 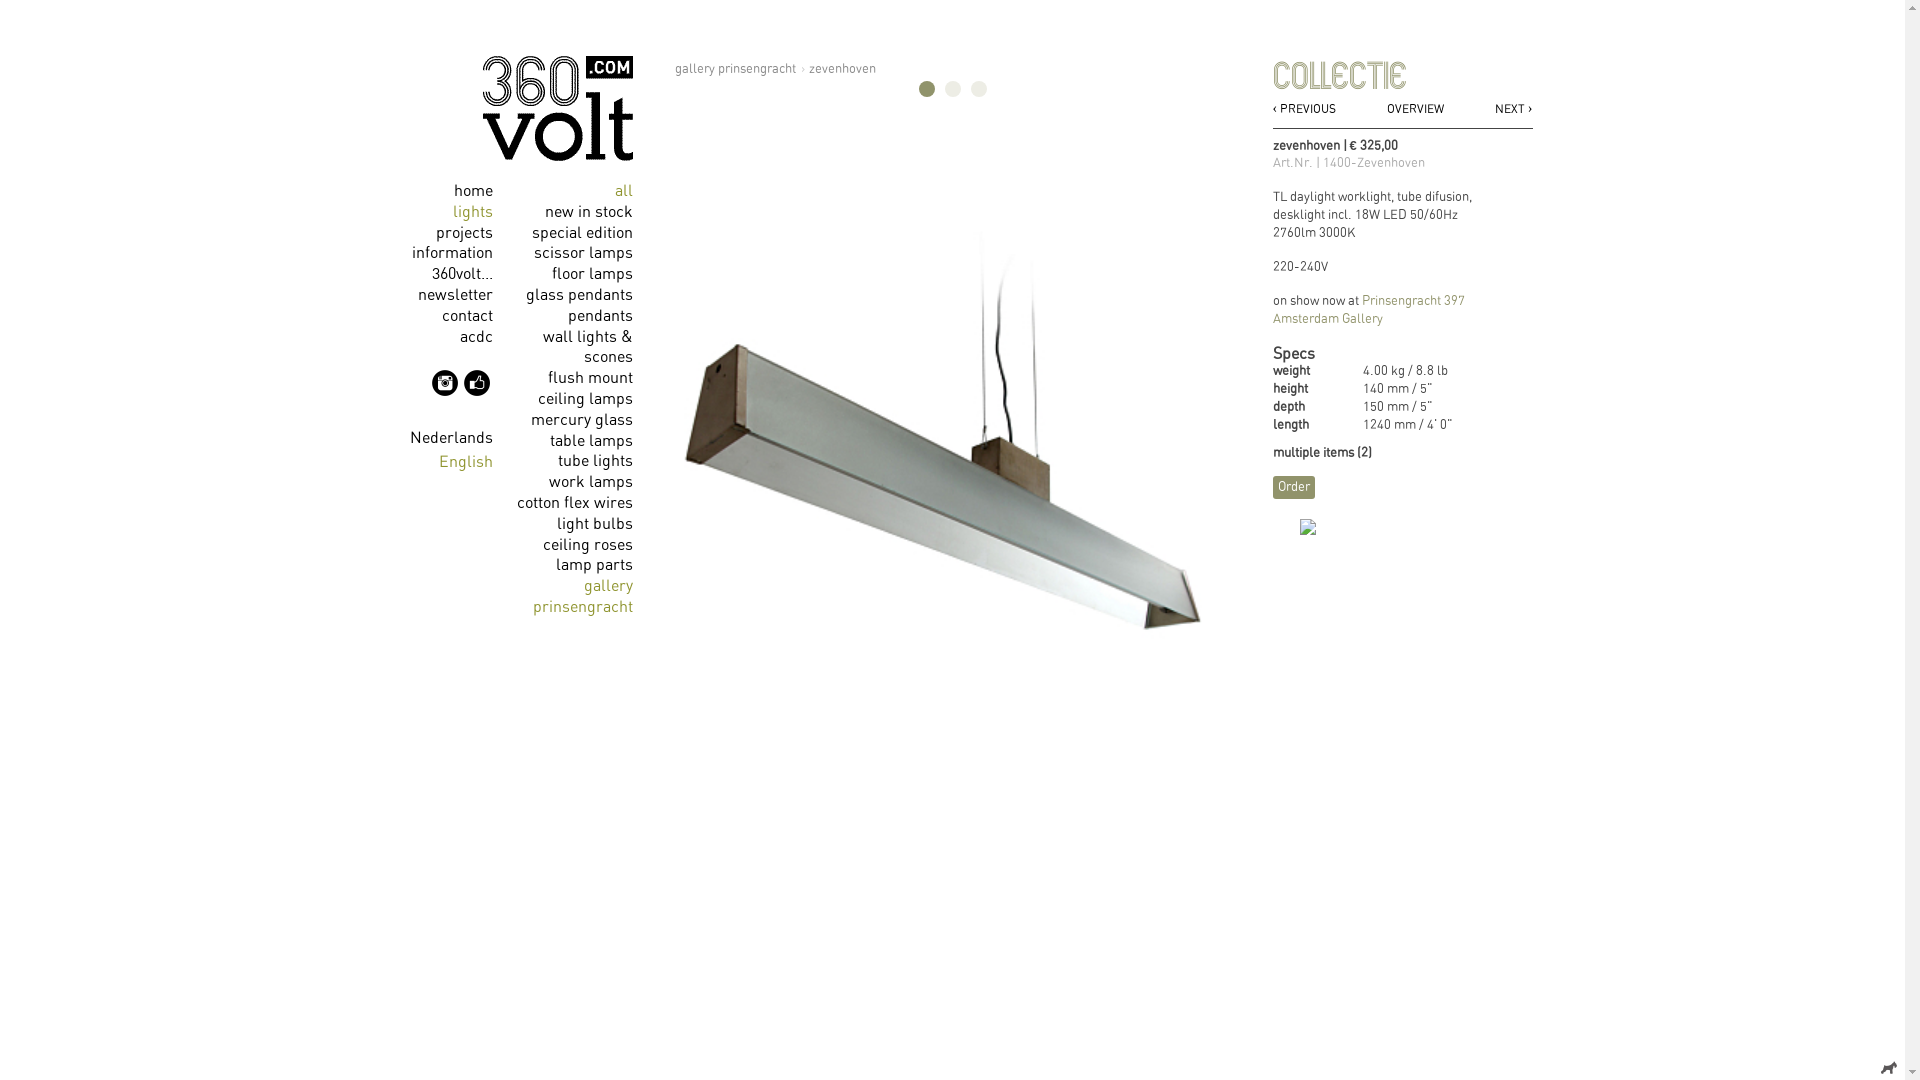 I want to click on special edition, so click(x=582, y=233).